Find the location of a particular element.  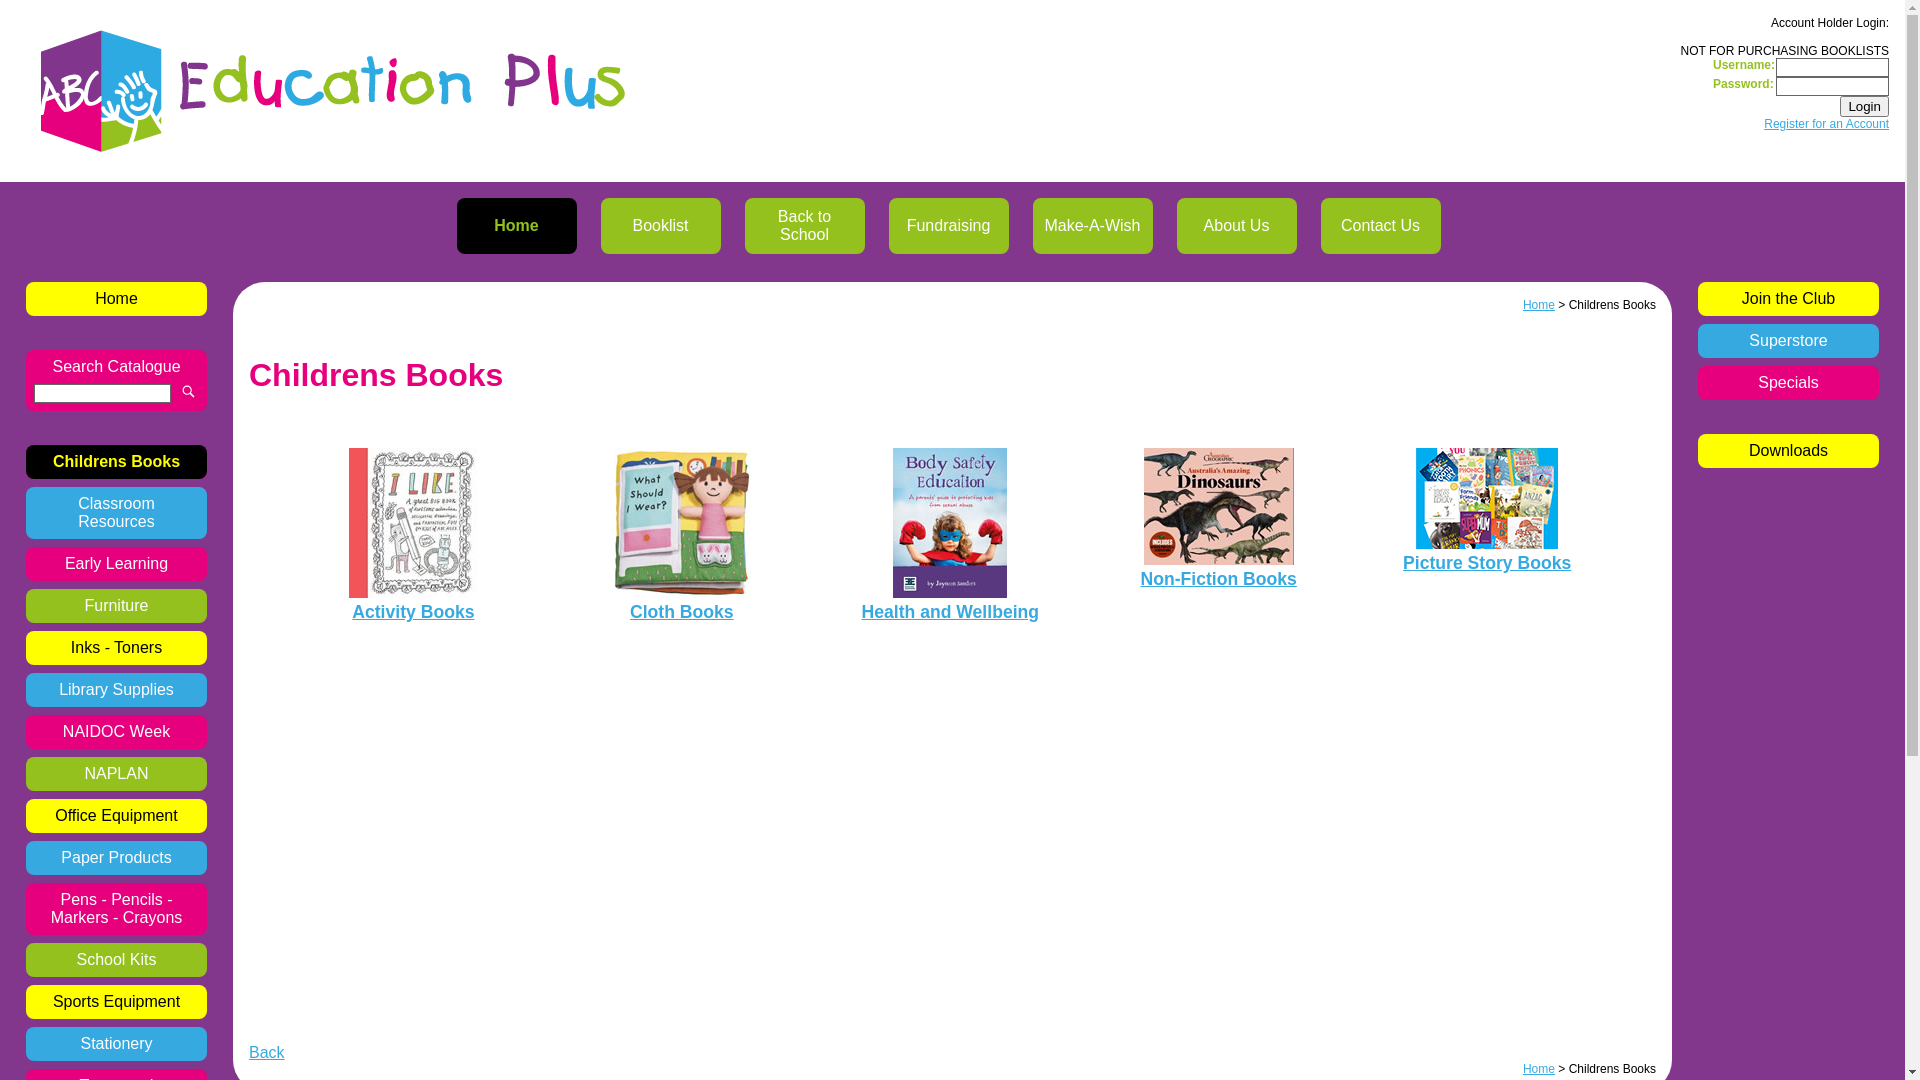

Search Catalogue is located at coordinates (116, 367).